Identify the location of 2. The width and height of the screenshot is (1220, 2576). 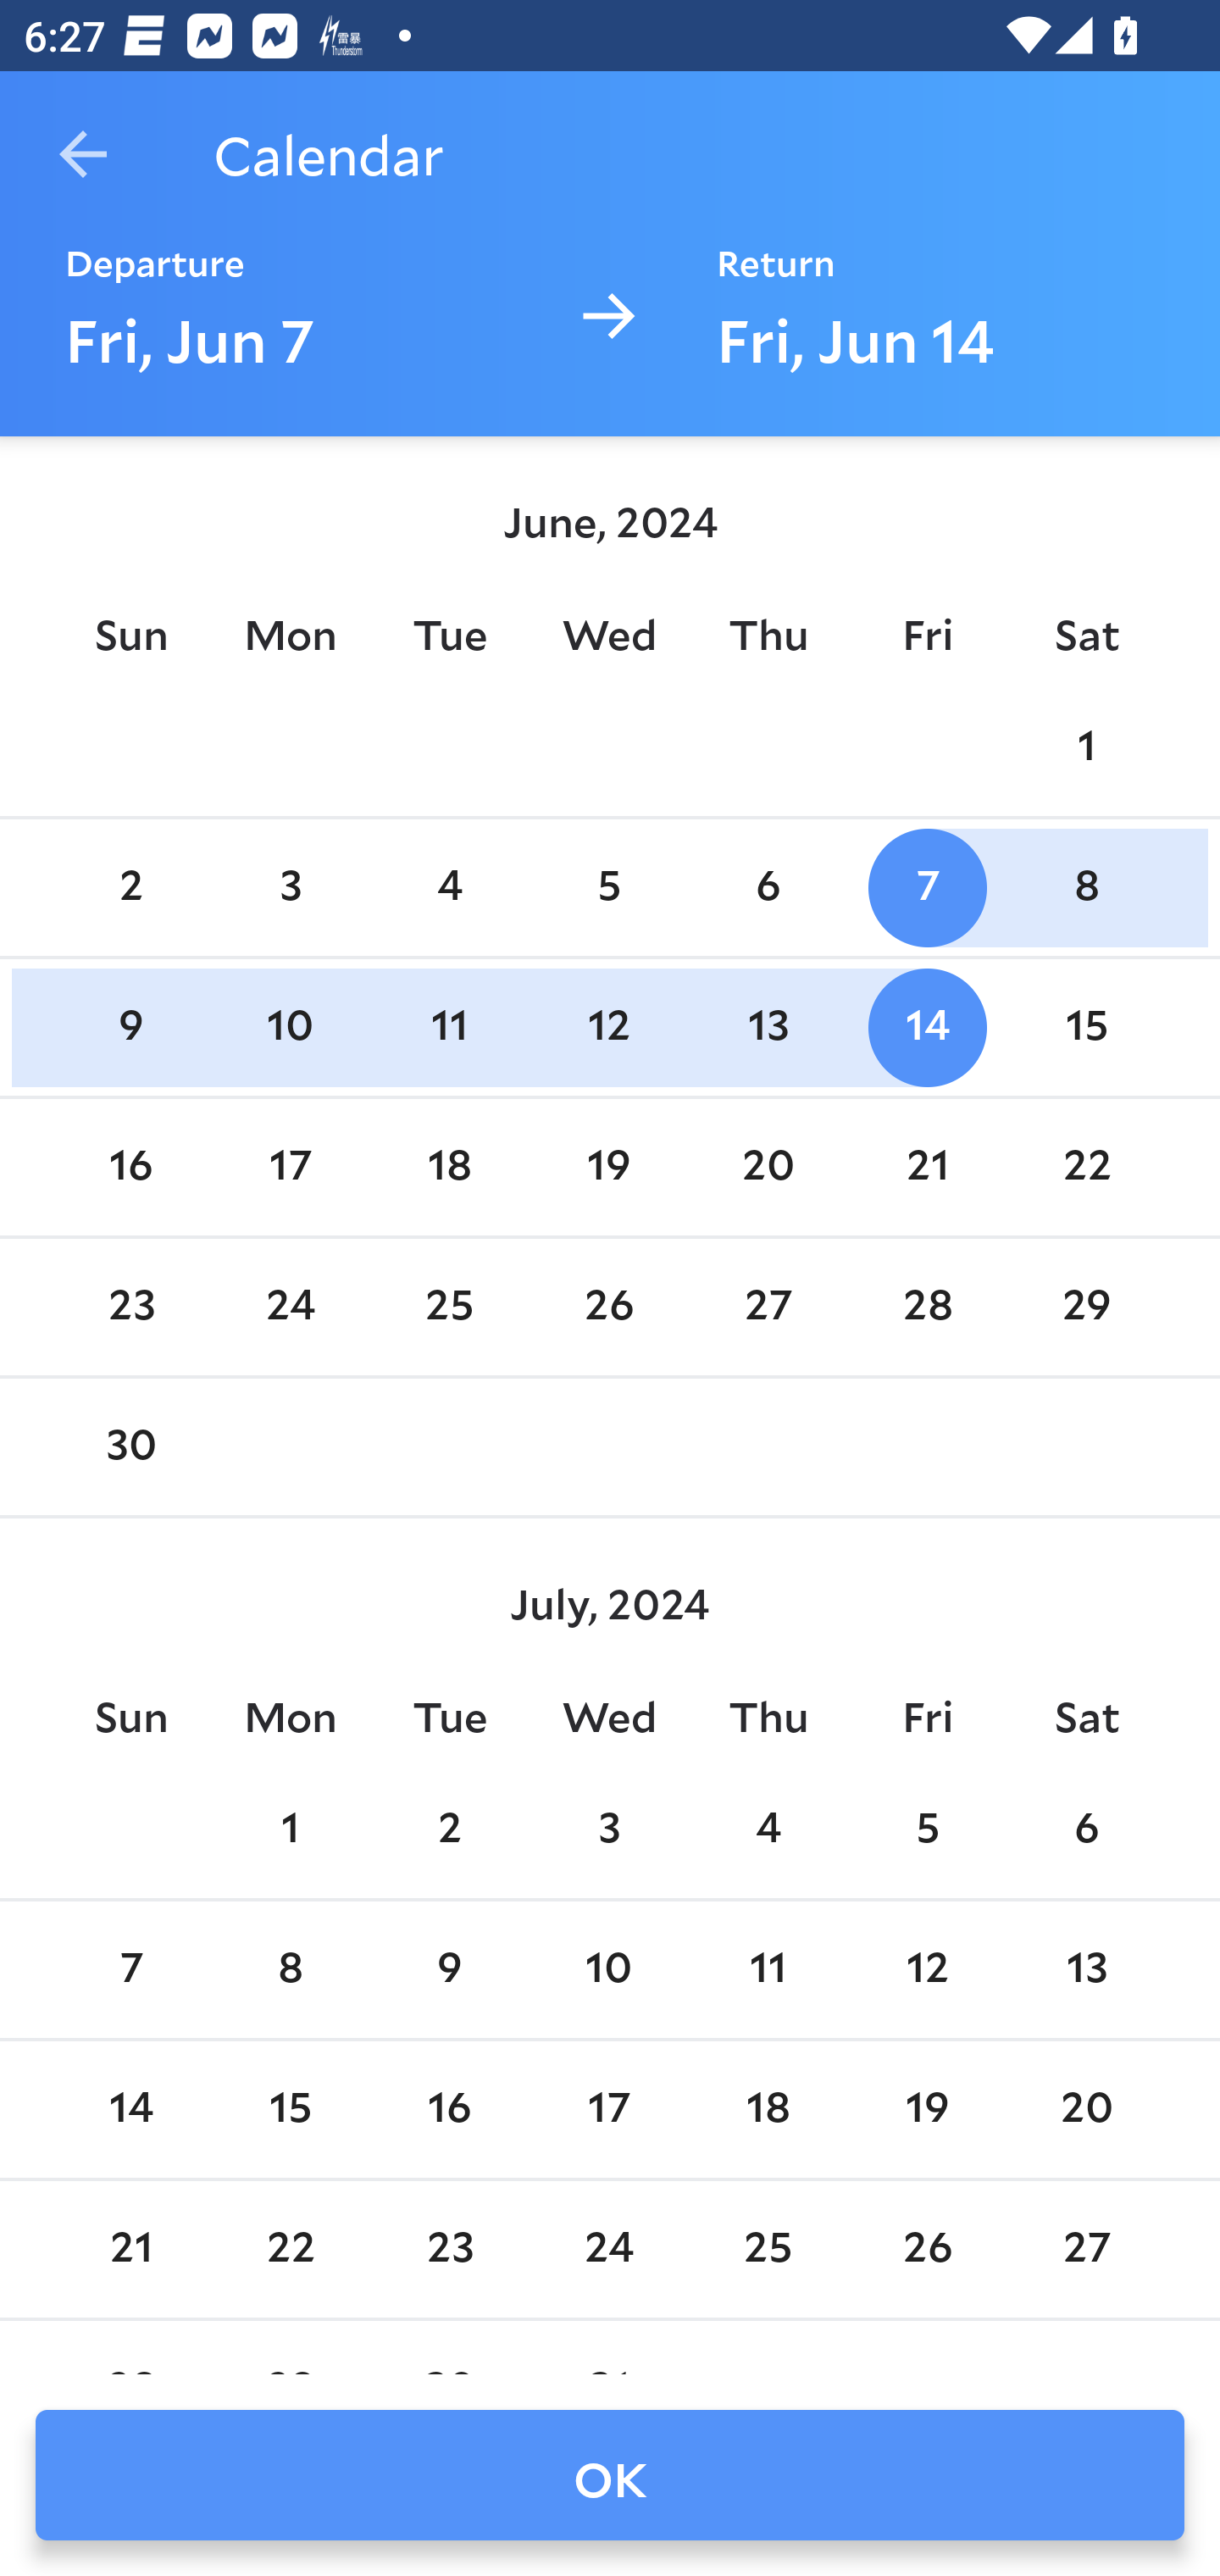
(130, 888).